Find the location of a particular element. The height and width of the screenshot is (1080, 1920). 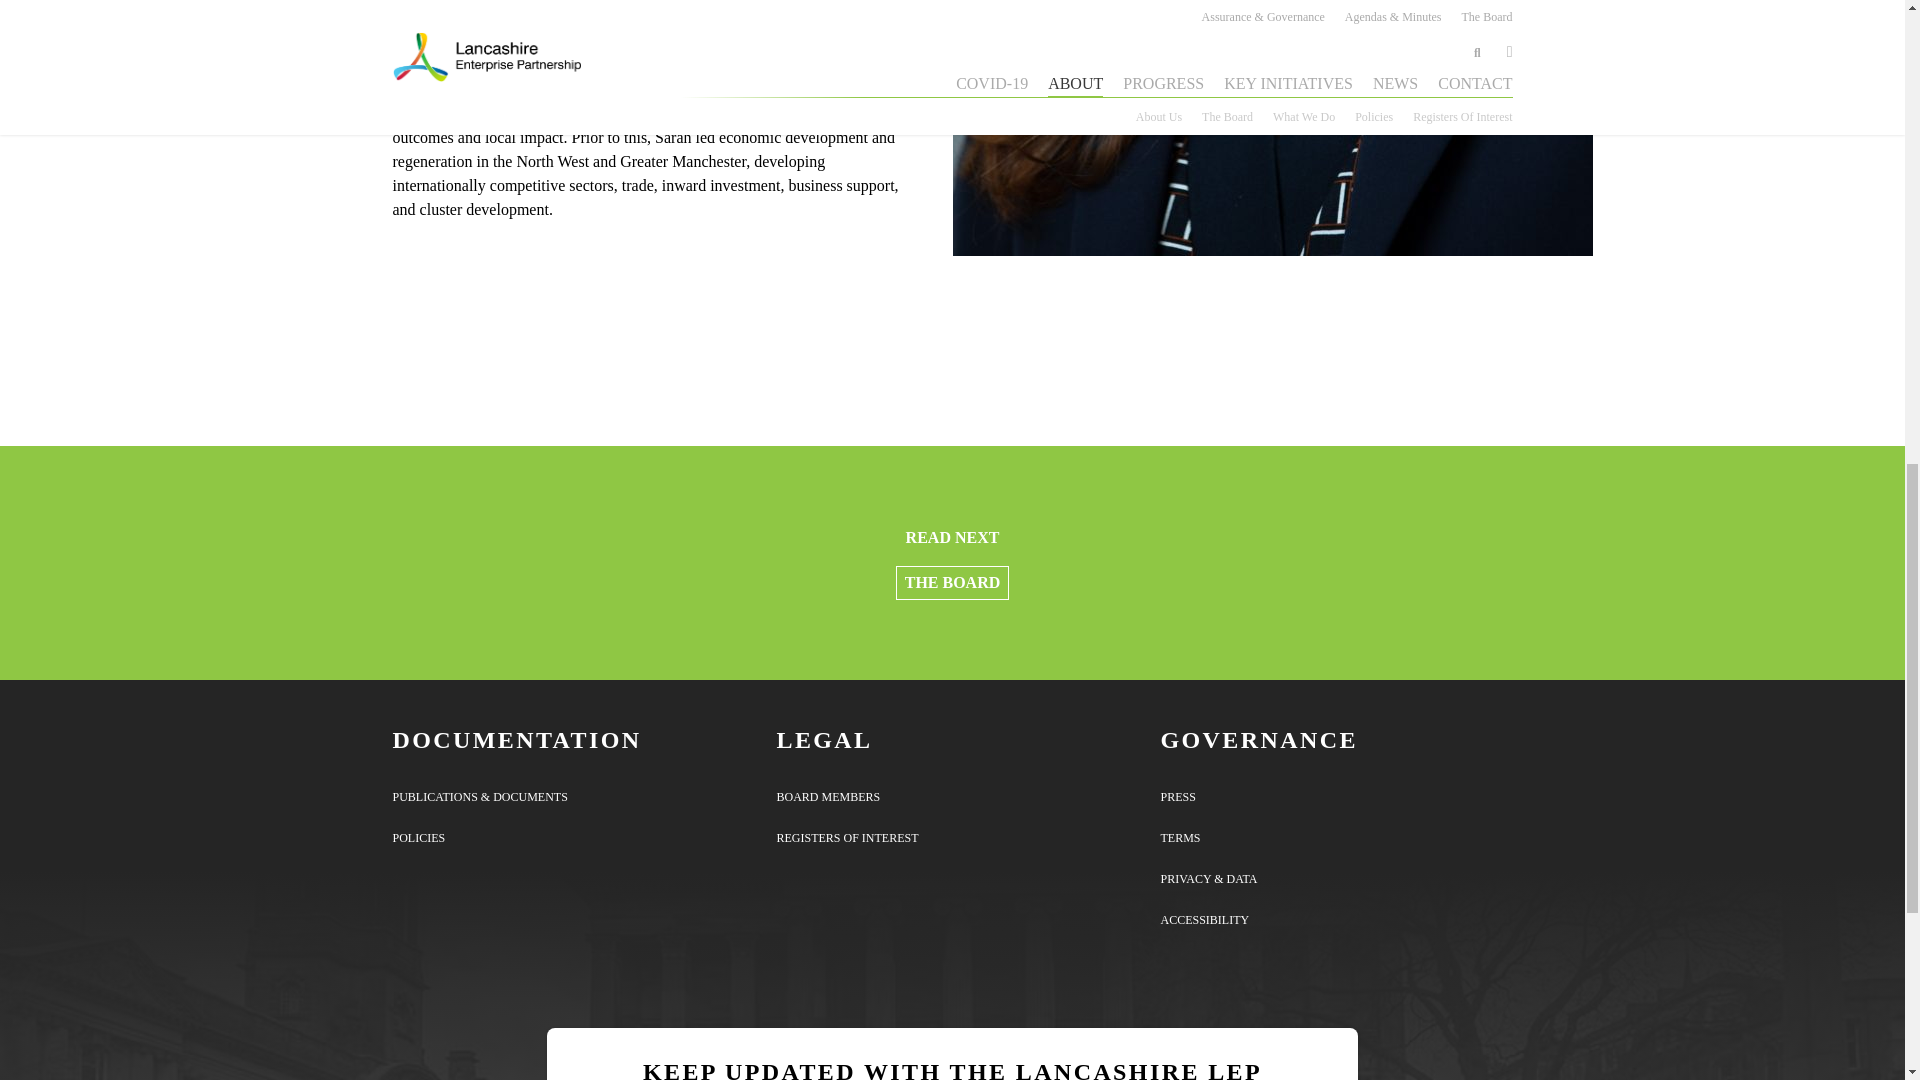

THE BOARD is located at coordinates (952, 582).